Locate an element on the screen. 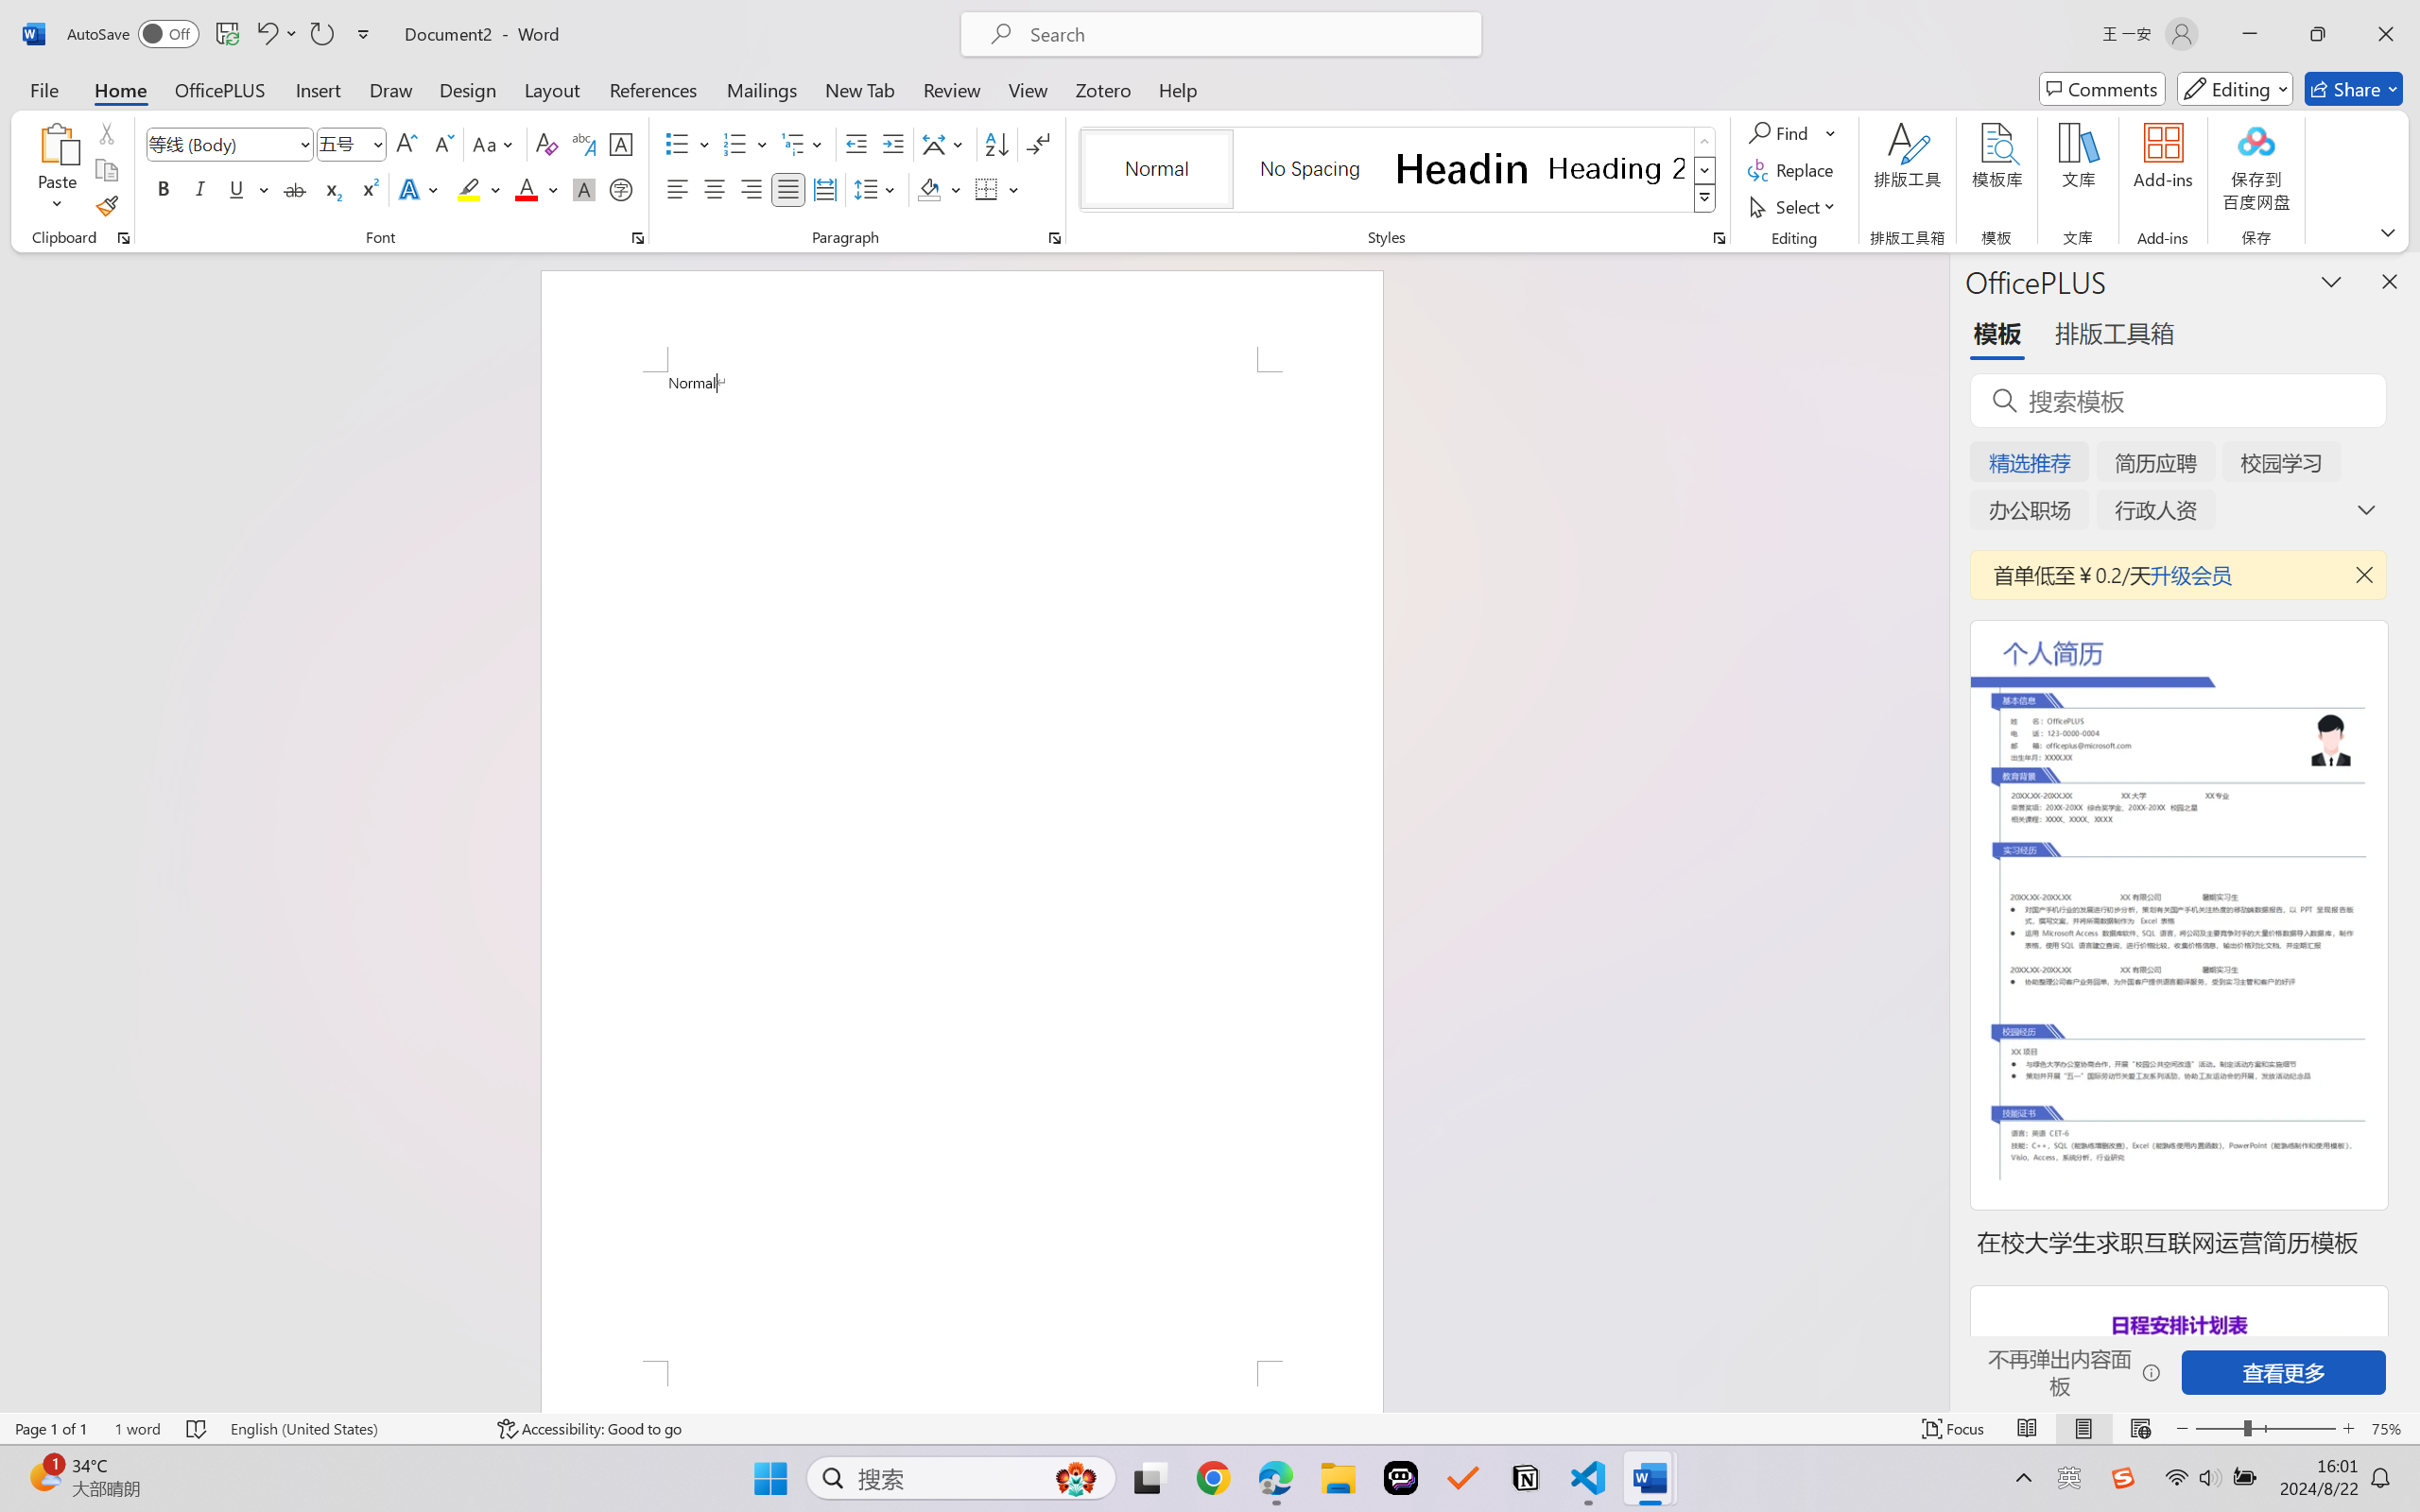  More Options is located at coordinates (1832, 132).